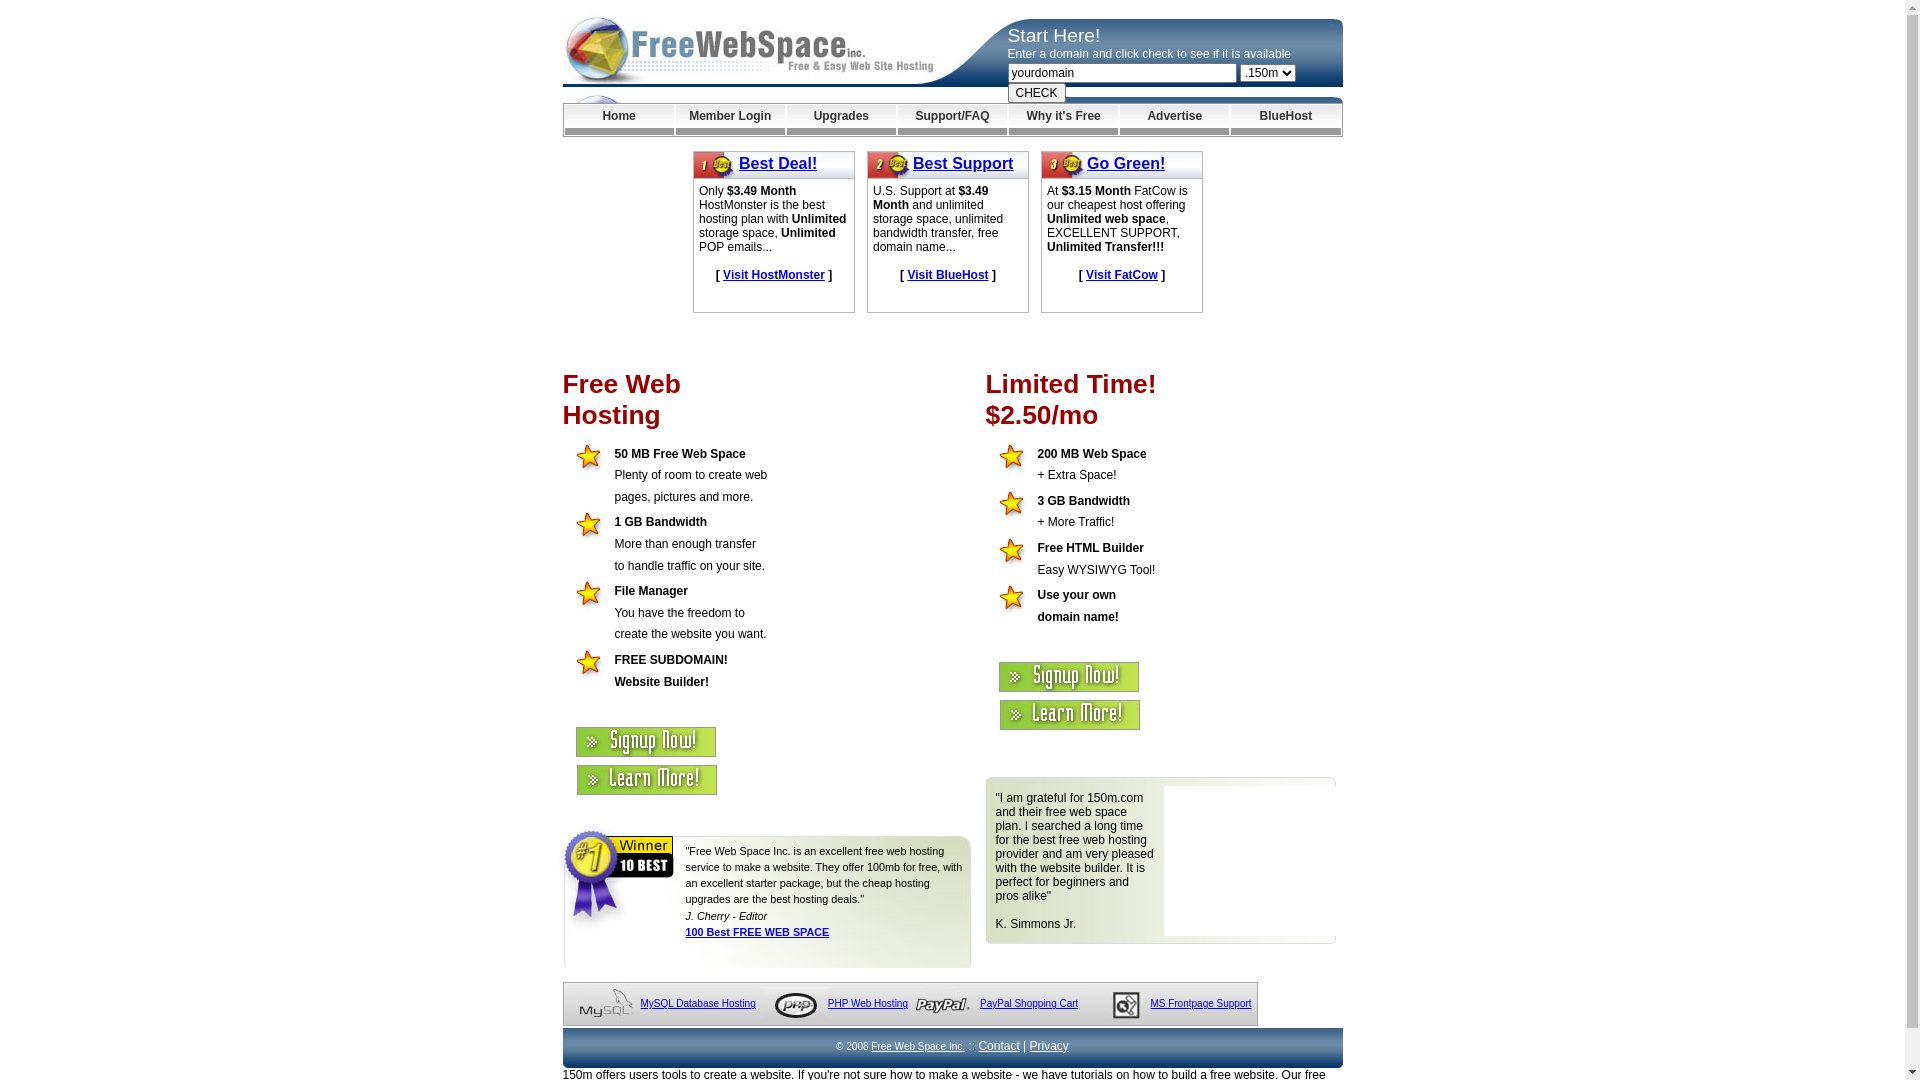 The image size is (1920, 1080). I want to click on Member Login, so click(730, 120).